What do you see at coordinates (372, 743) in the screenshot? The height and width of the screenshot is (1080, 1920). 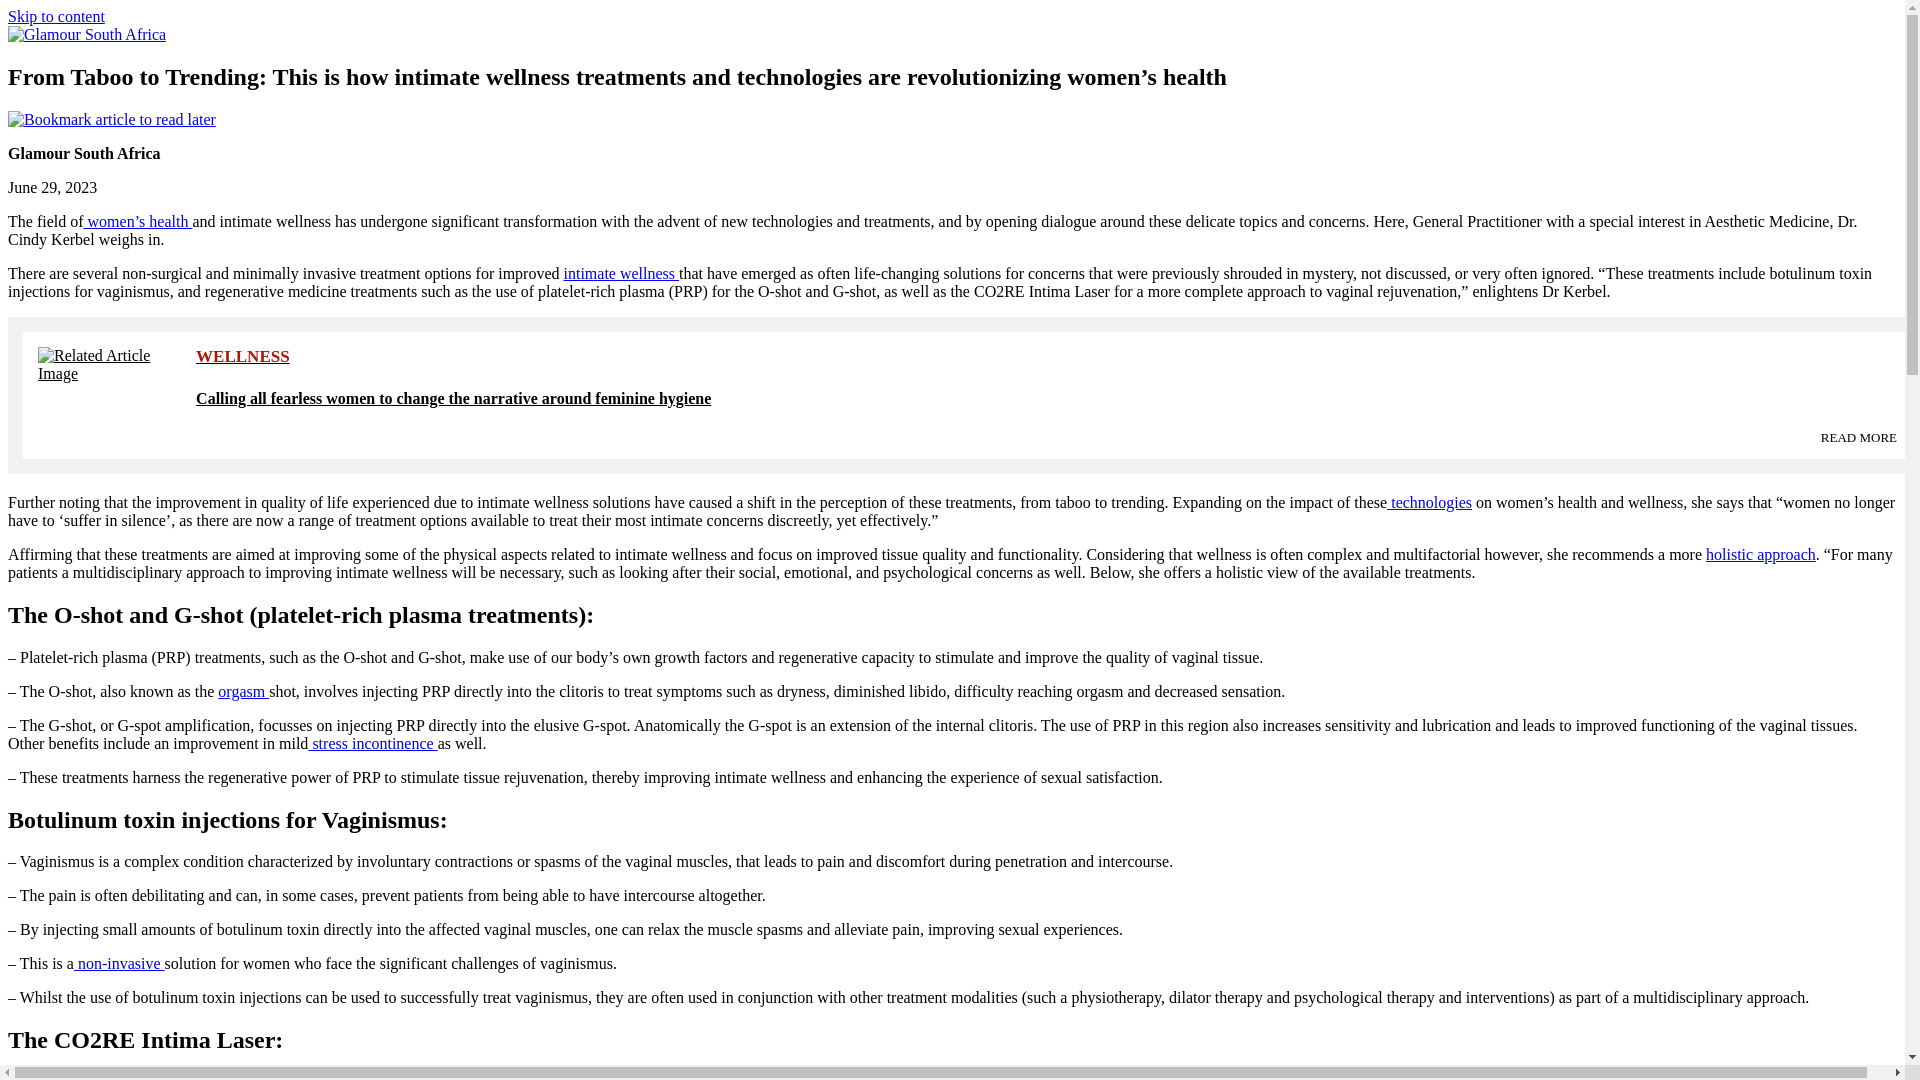 I see `stress incontinence` at bounding box center [372, 743].